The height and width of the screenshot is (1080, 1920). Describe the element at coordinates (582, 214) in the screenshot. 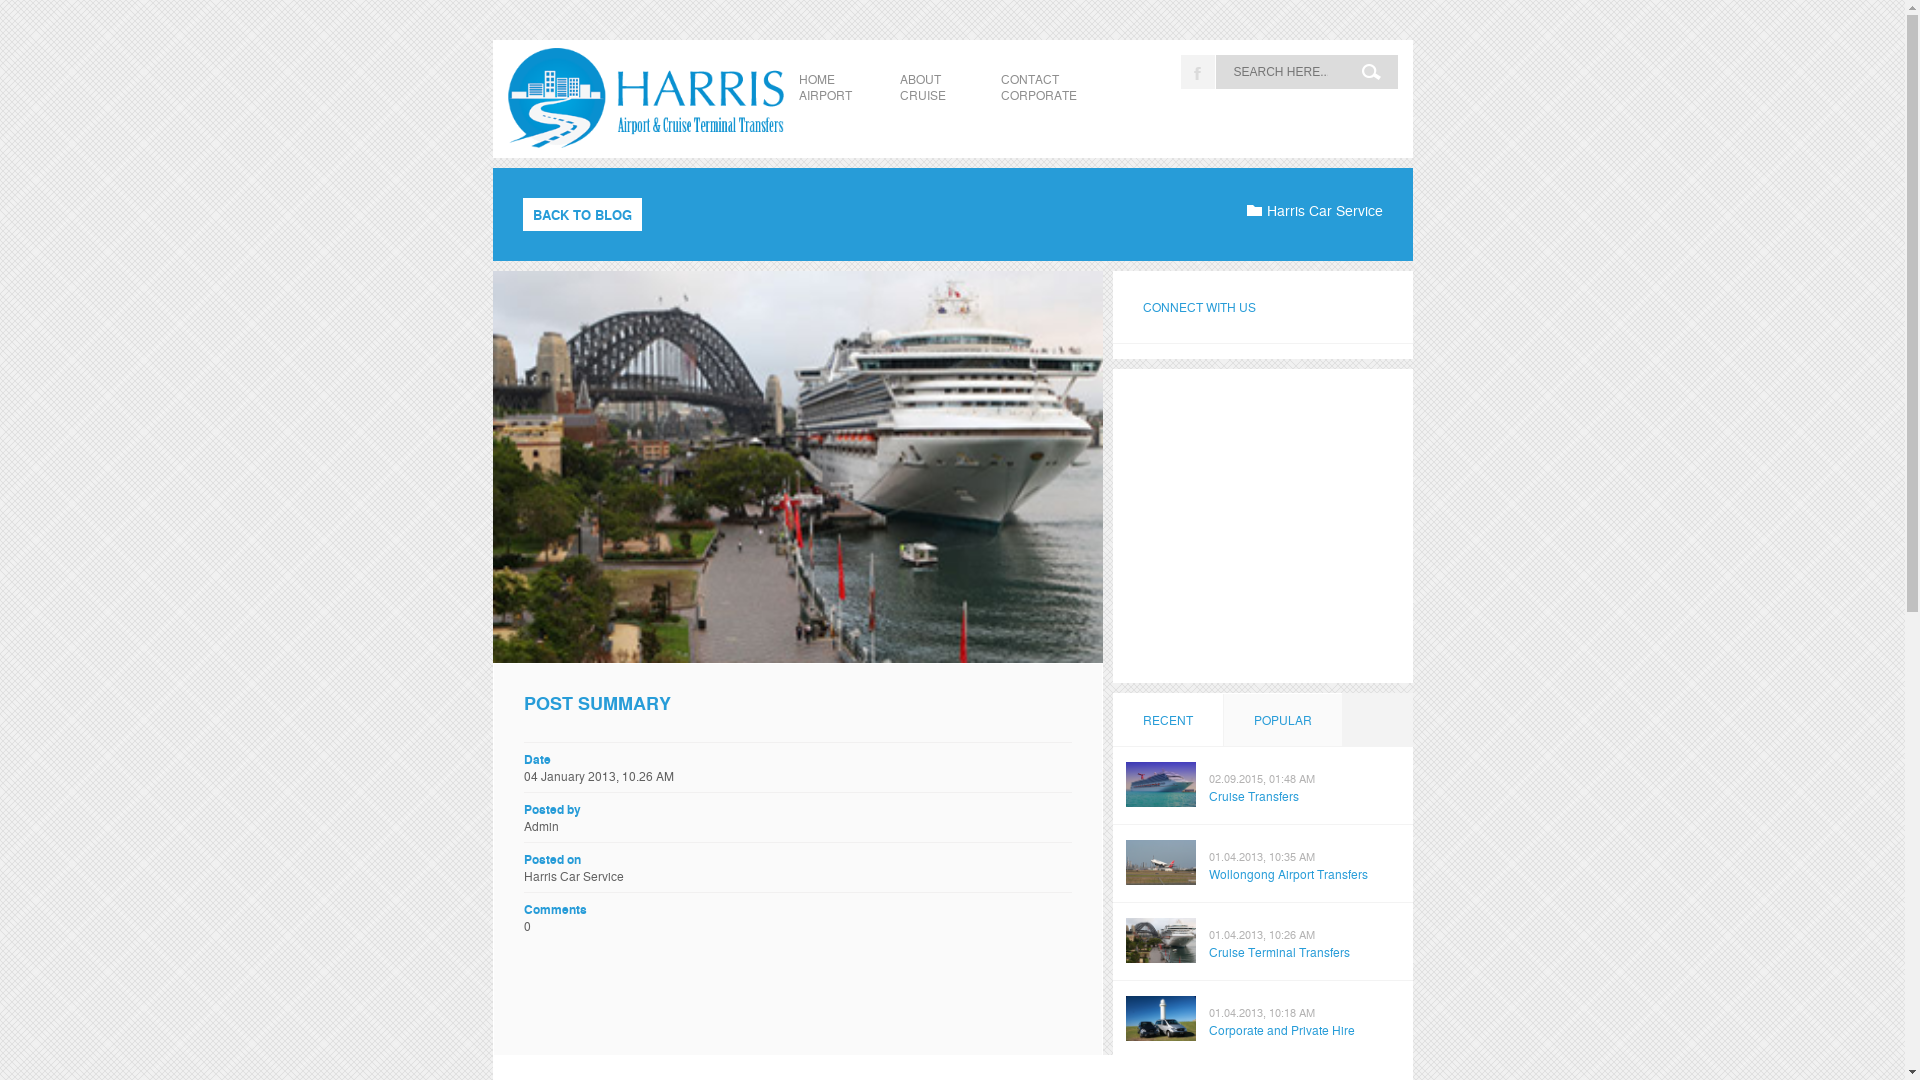

I see `BACK TO BLOG` at that location.